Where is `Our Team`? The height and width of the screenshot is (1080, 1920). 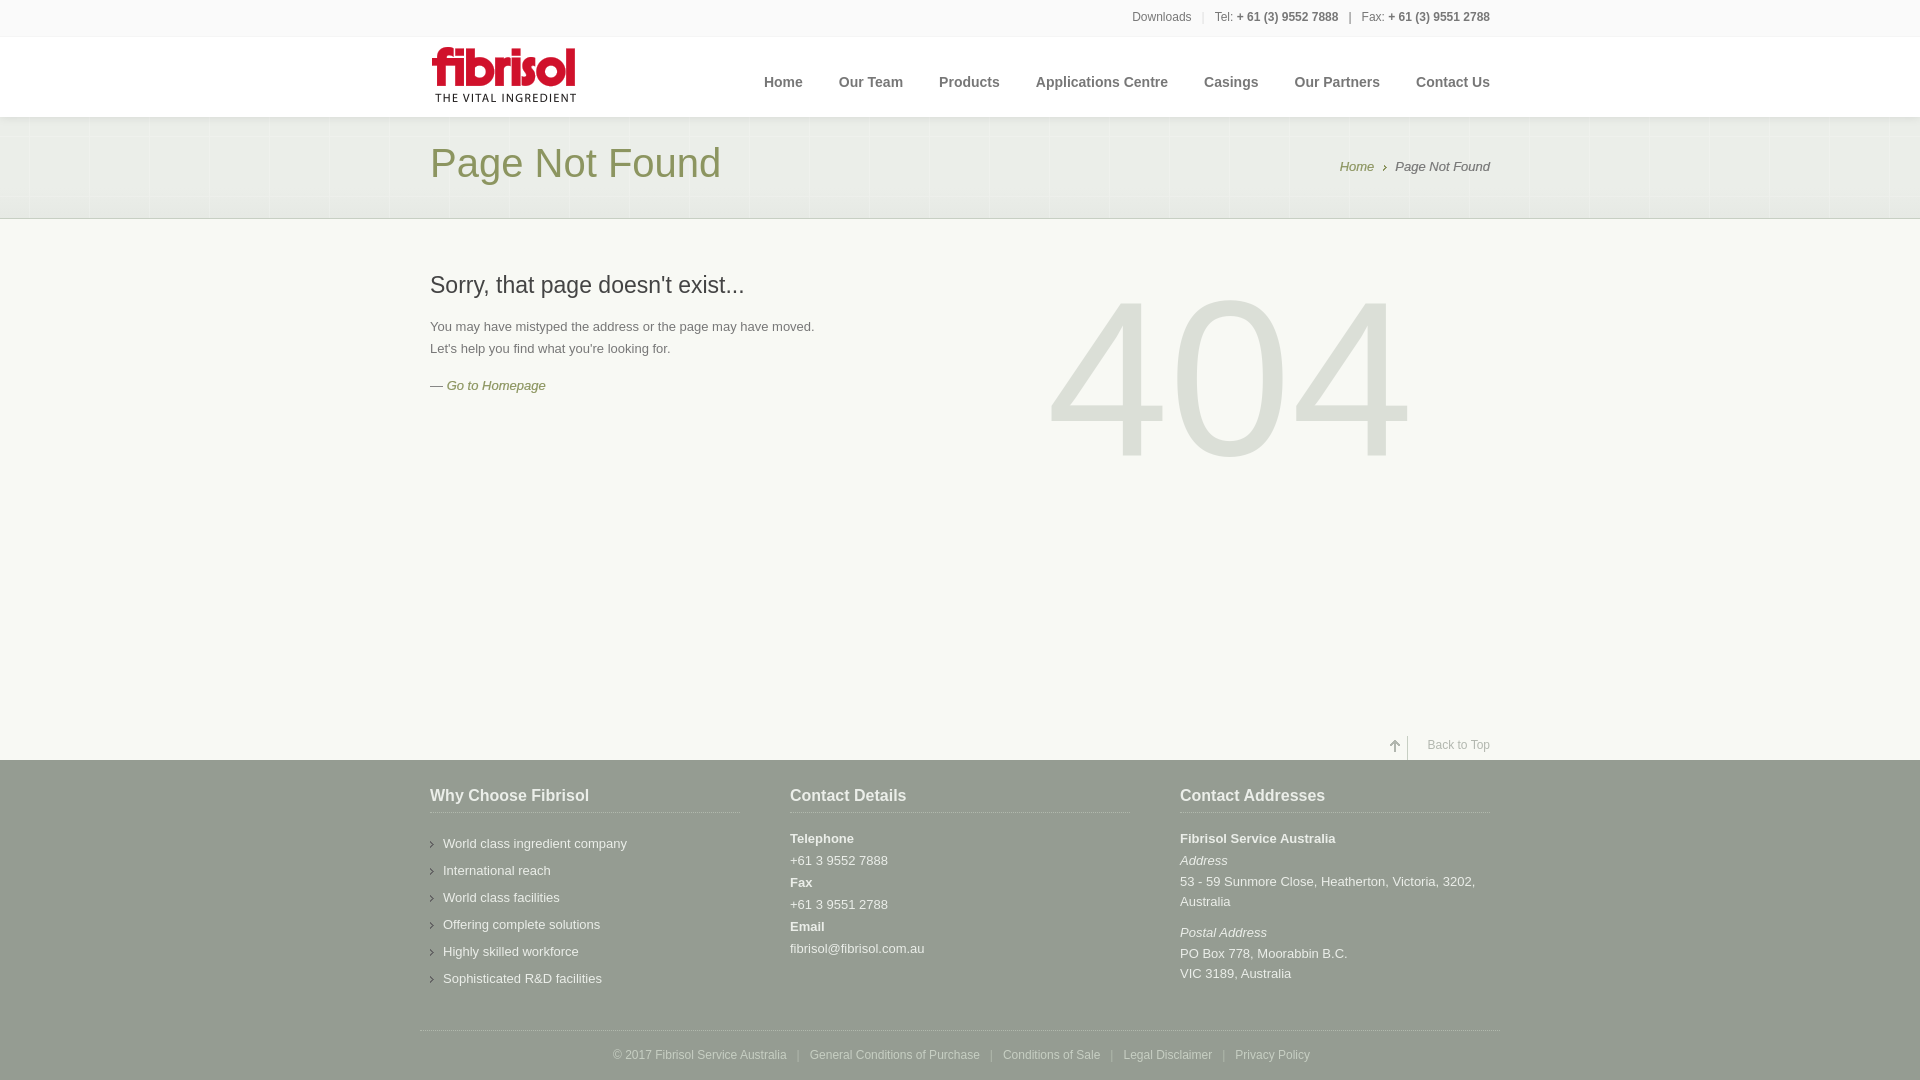 Our Team is located at coordinates (871, 92).